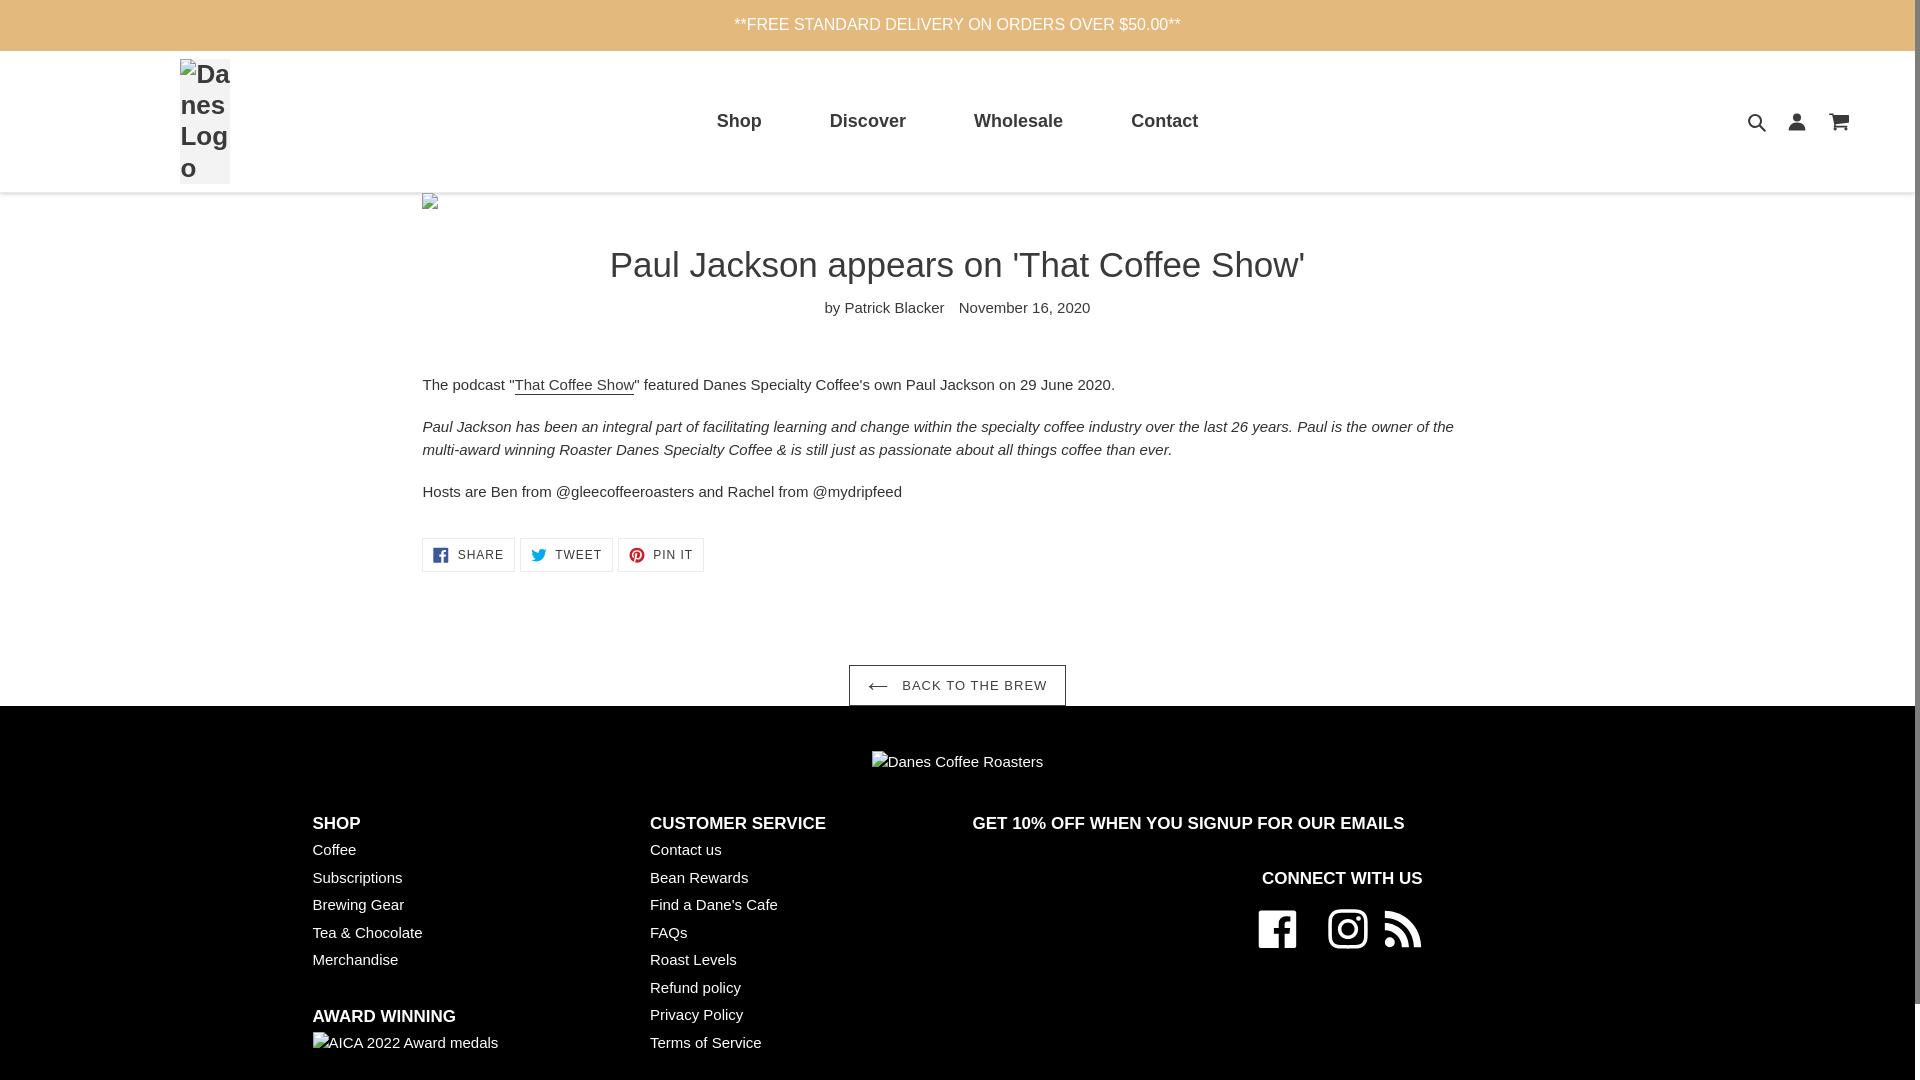 This screenshot has height=1080, width=1920. Describe the element at coordinates (1758, 121) in the screenshot. I see `Search` at that location.